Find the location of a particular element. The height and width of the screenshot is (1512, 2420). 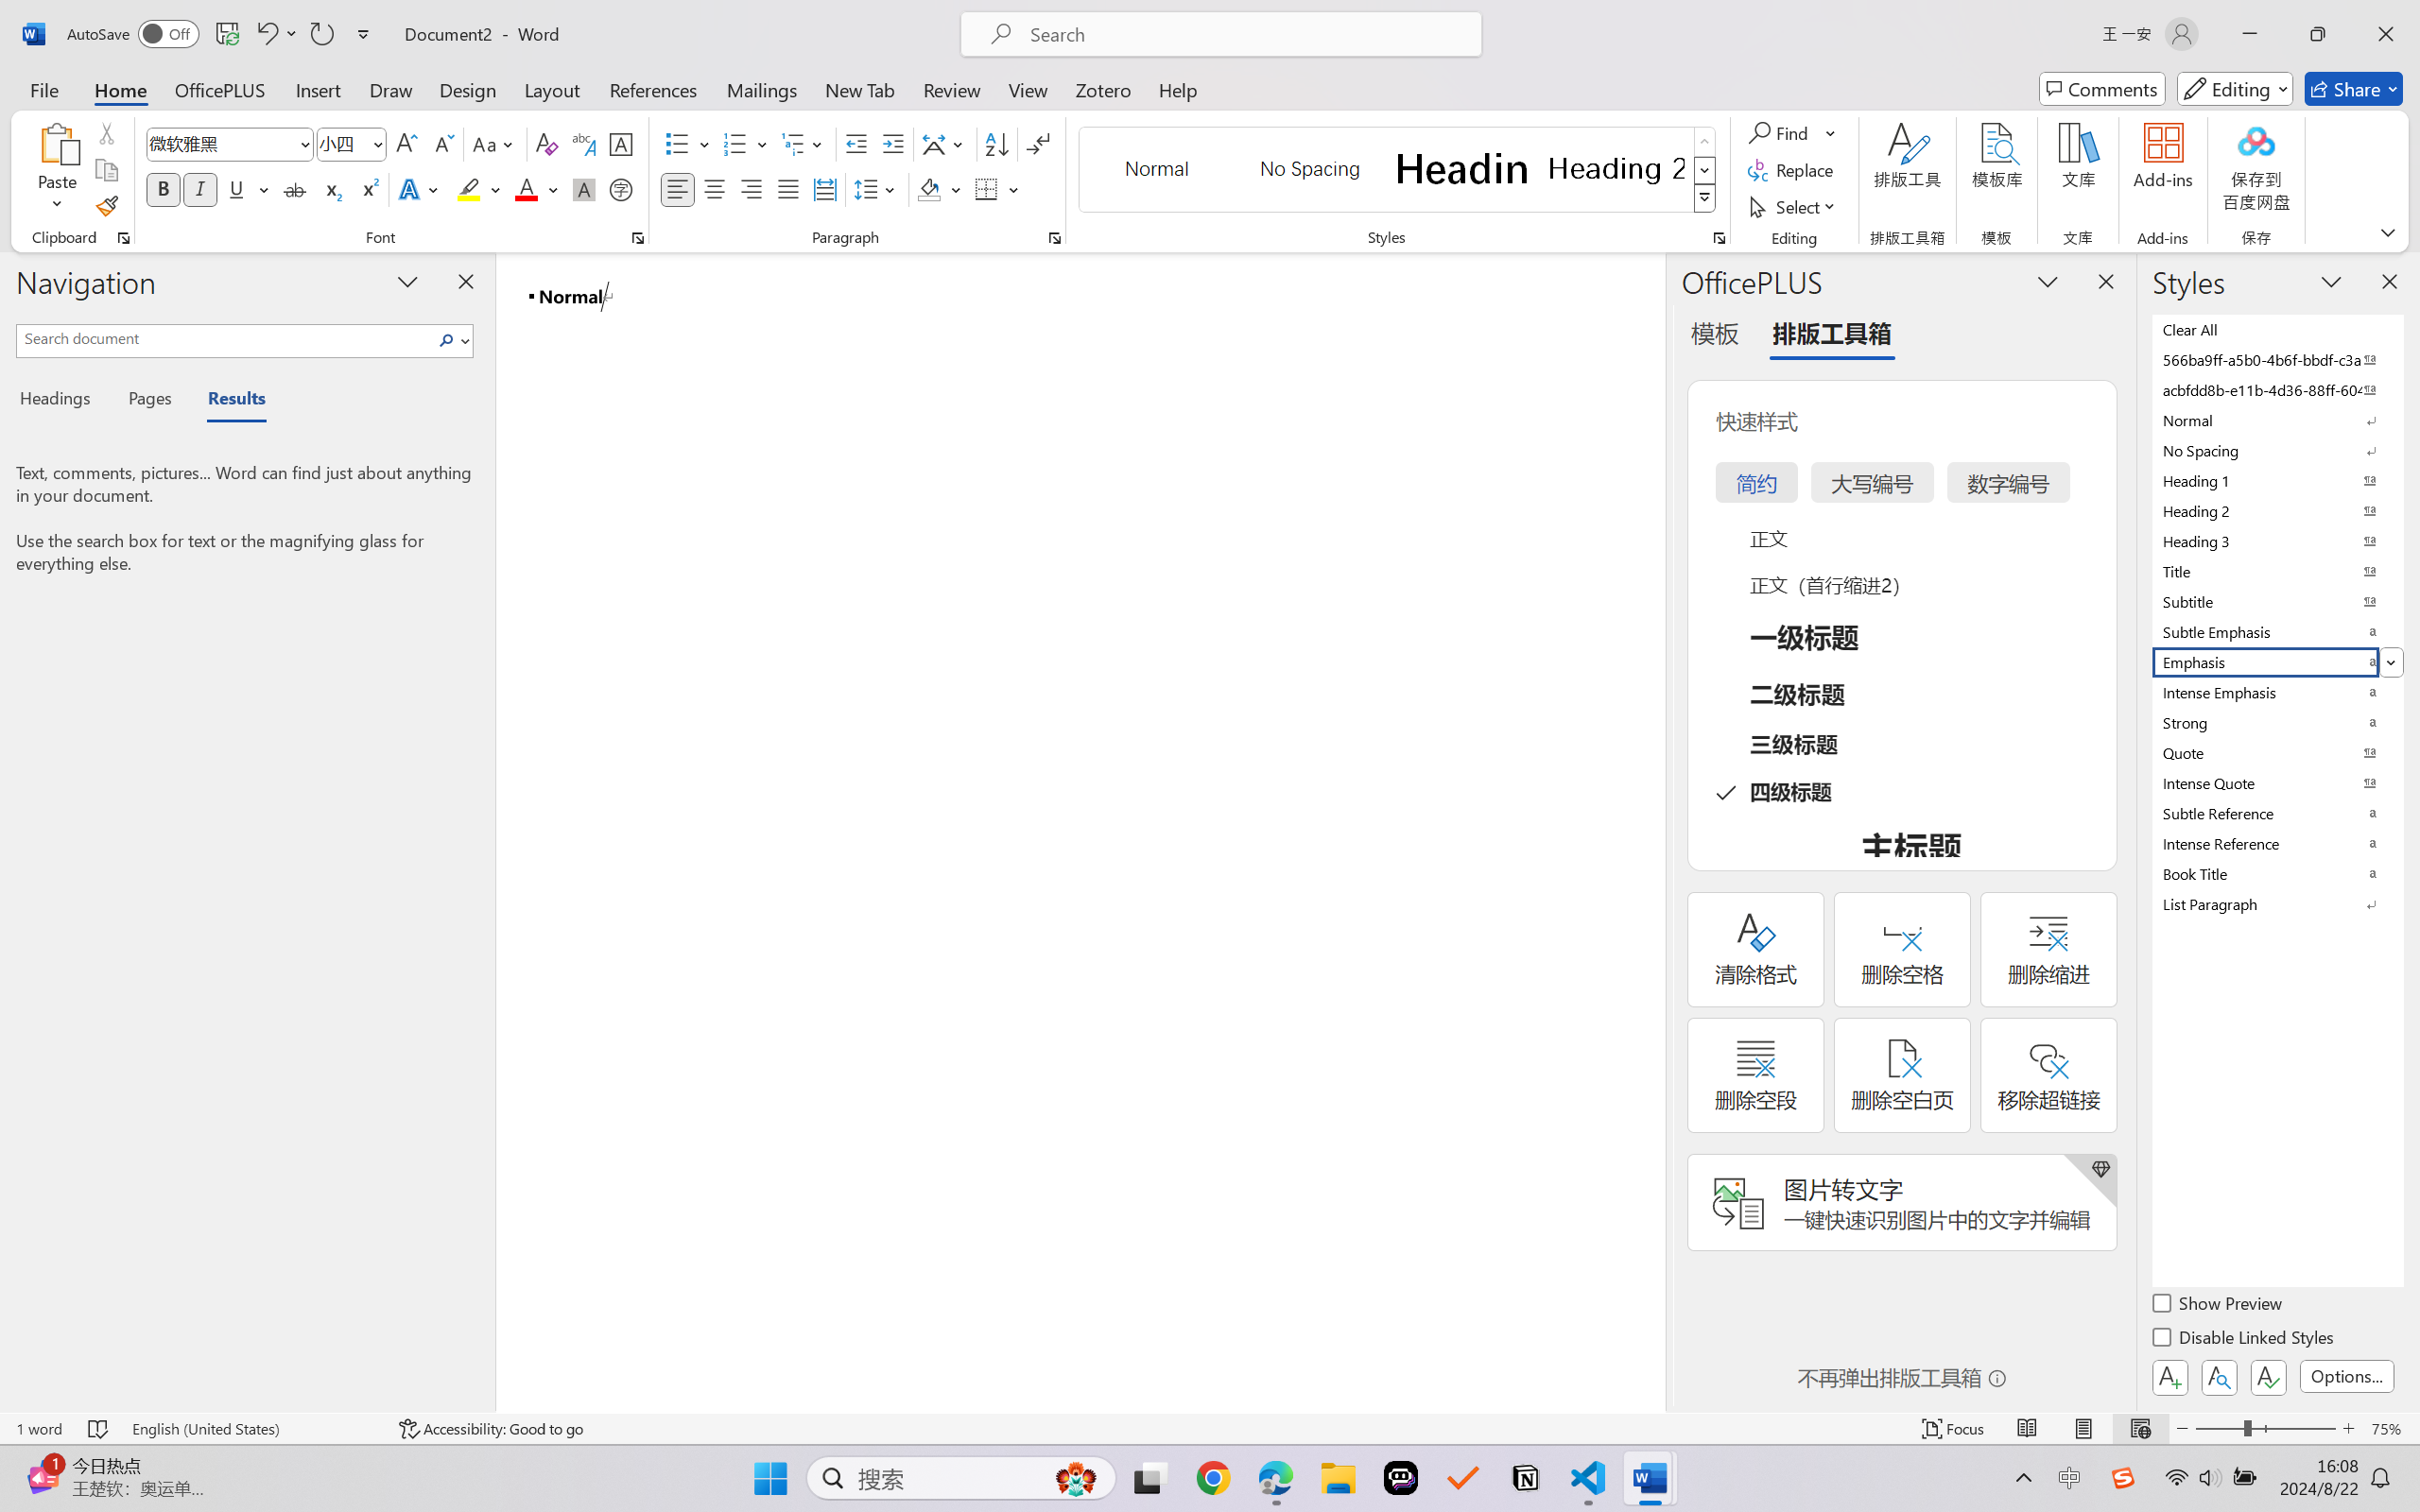

OfficePLUS is located at coordinates (219, 89).